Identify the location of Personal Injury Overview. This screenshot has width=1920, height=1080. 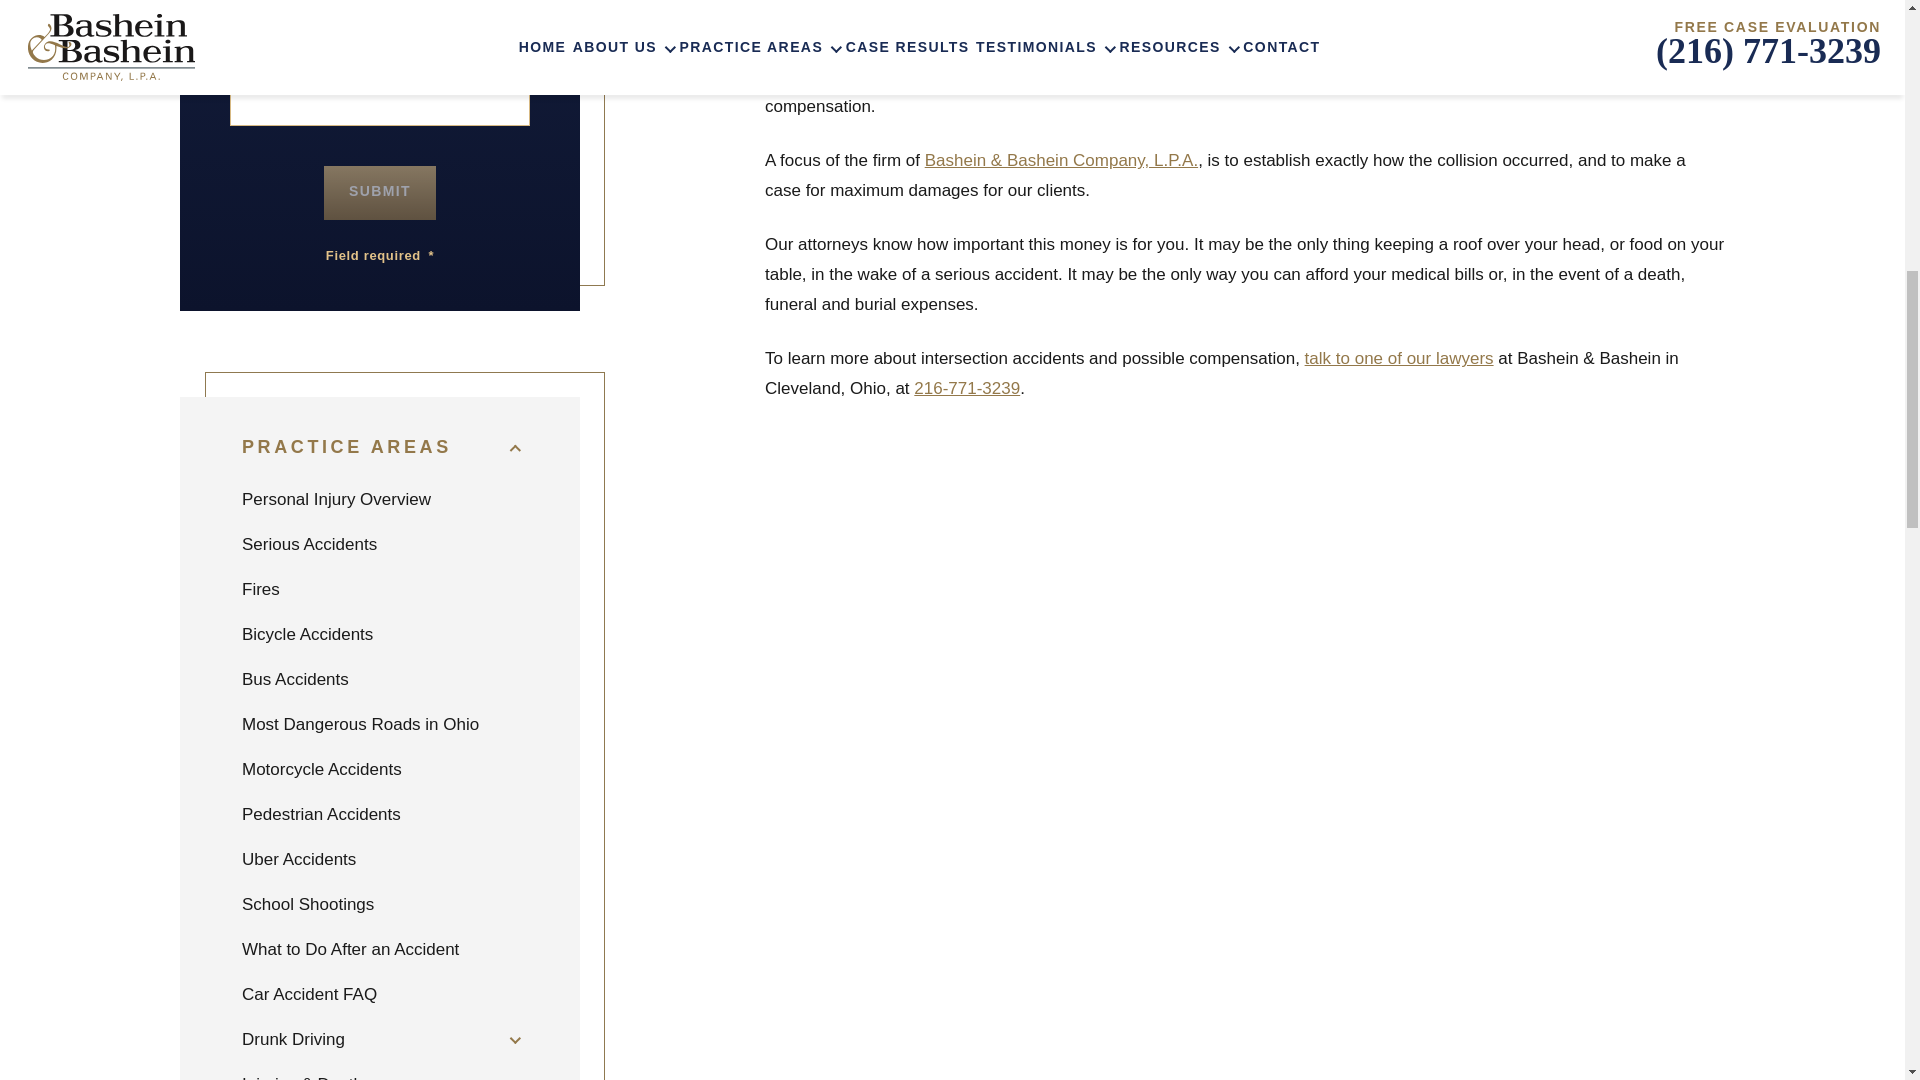
(380, 499).